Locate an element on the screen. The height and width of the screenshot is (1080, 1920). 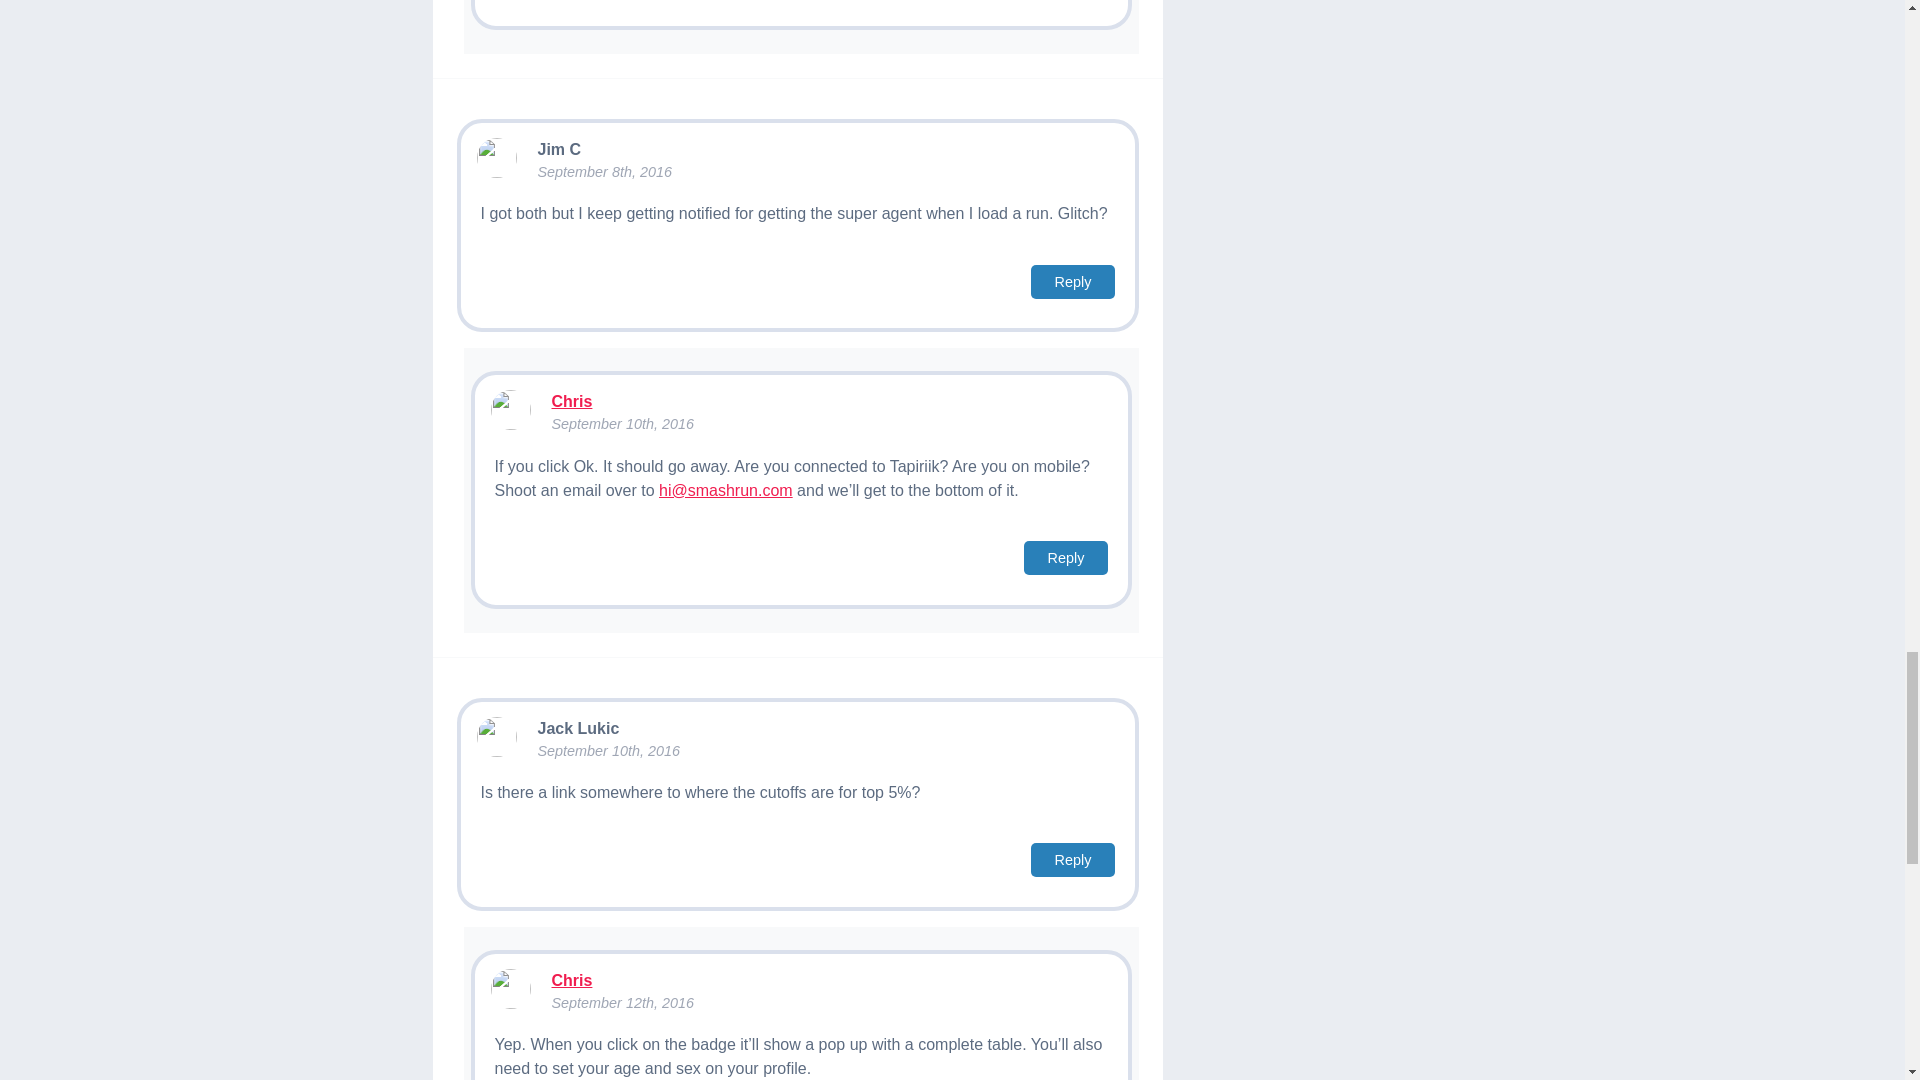
September 12th, 2016 is located at coordinates (622, 1002).